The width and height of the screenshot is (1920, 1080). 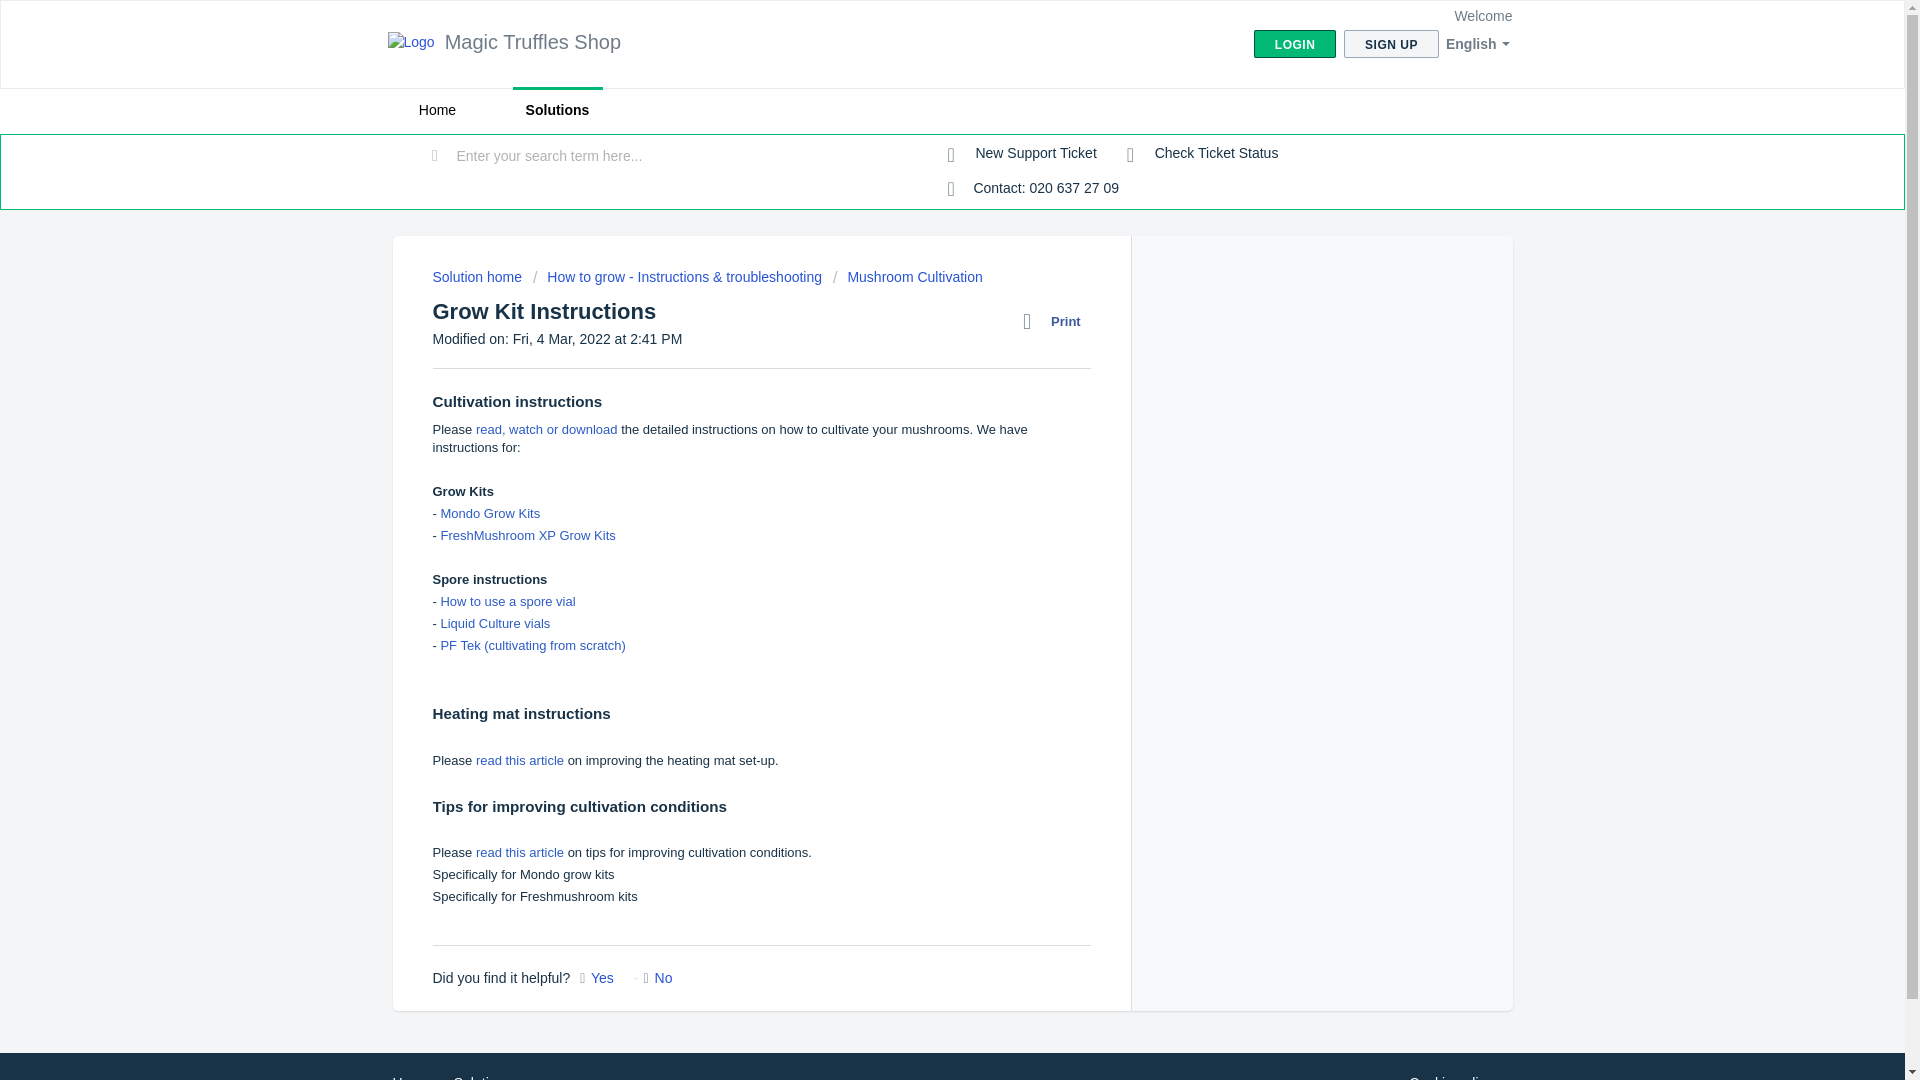 I want to click on Solution home, so click(x=478, y=276).